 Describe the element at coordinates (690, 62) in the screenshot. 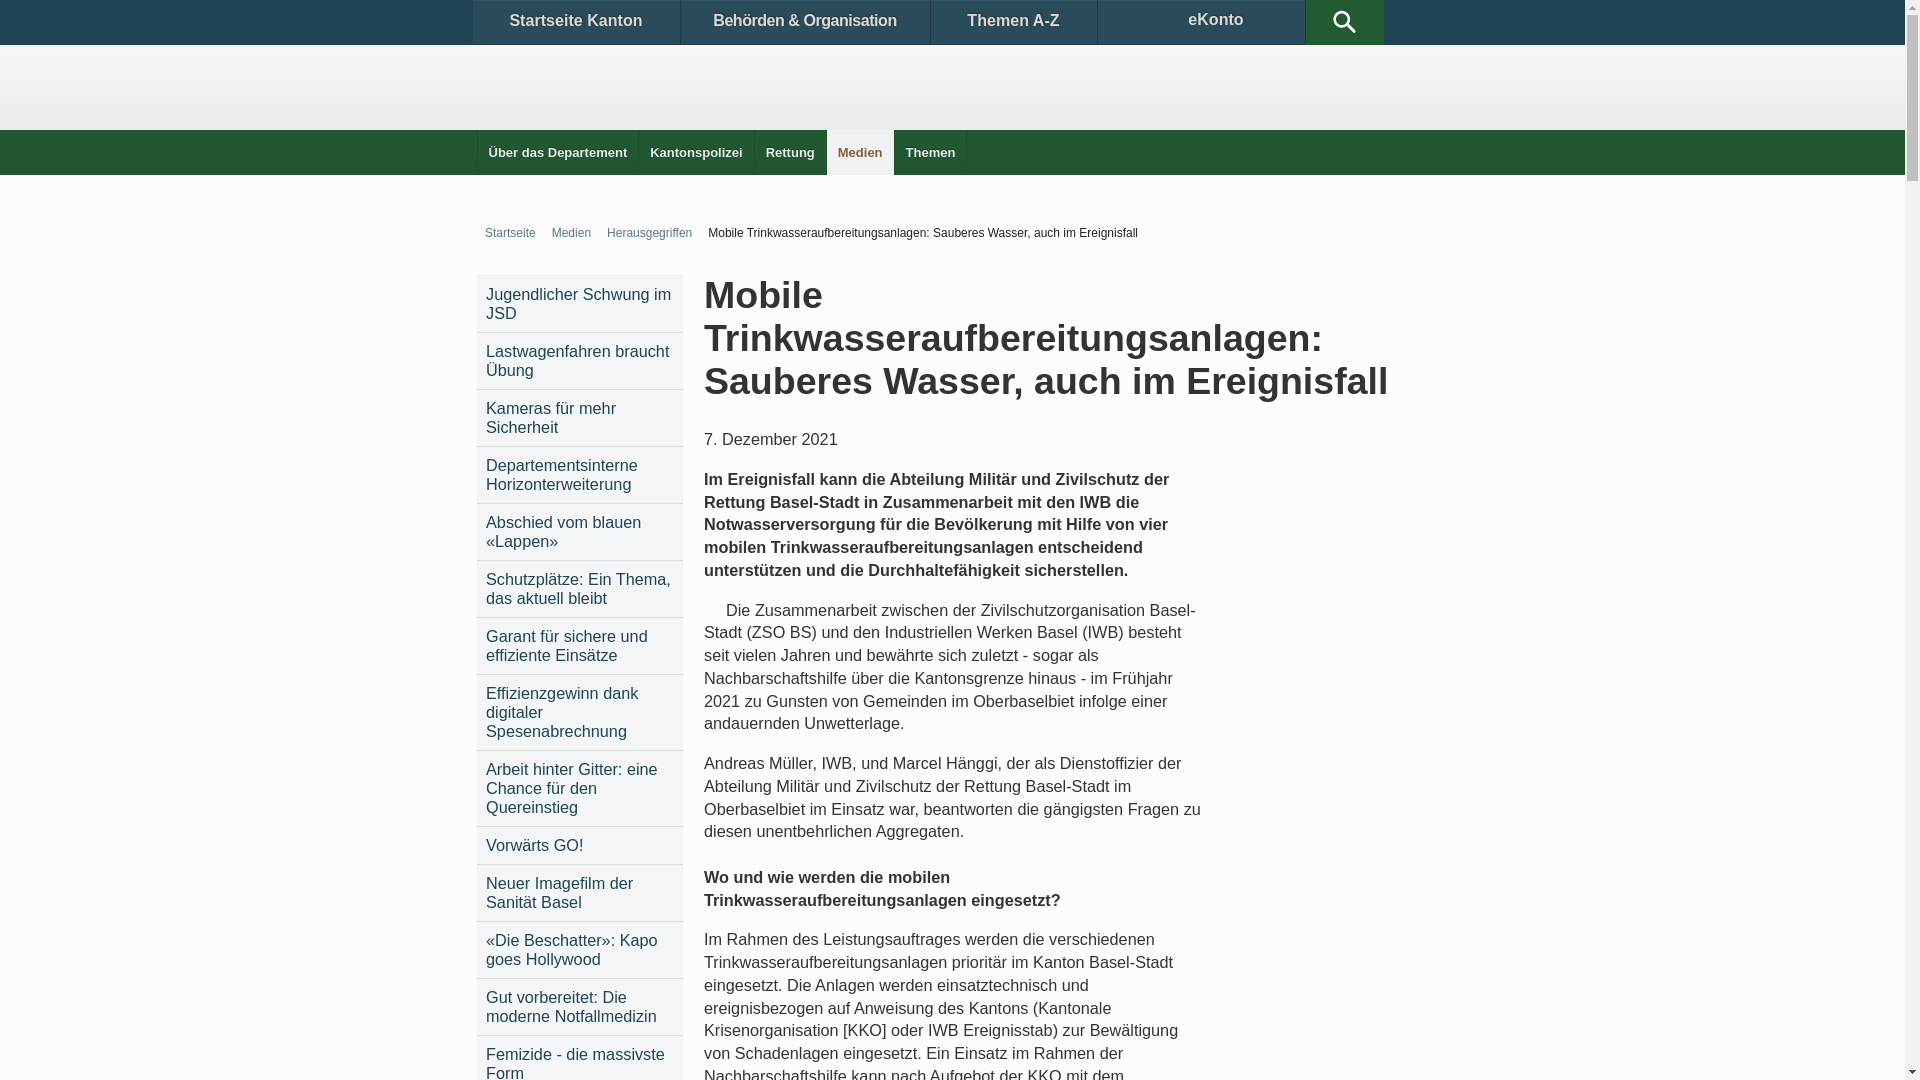

I see `Dokumentationen` at that location.